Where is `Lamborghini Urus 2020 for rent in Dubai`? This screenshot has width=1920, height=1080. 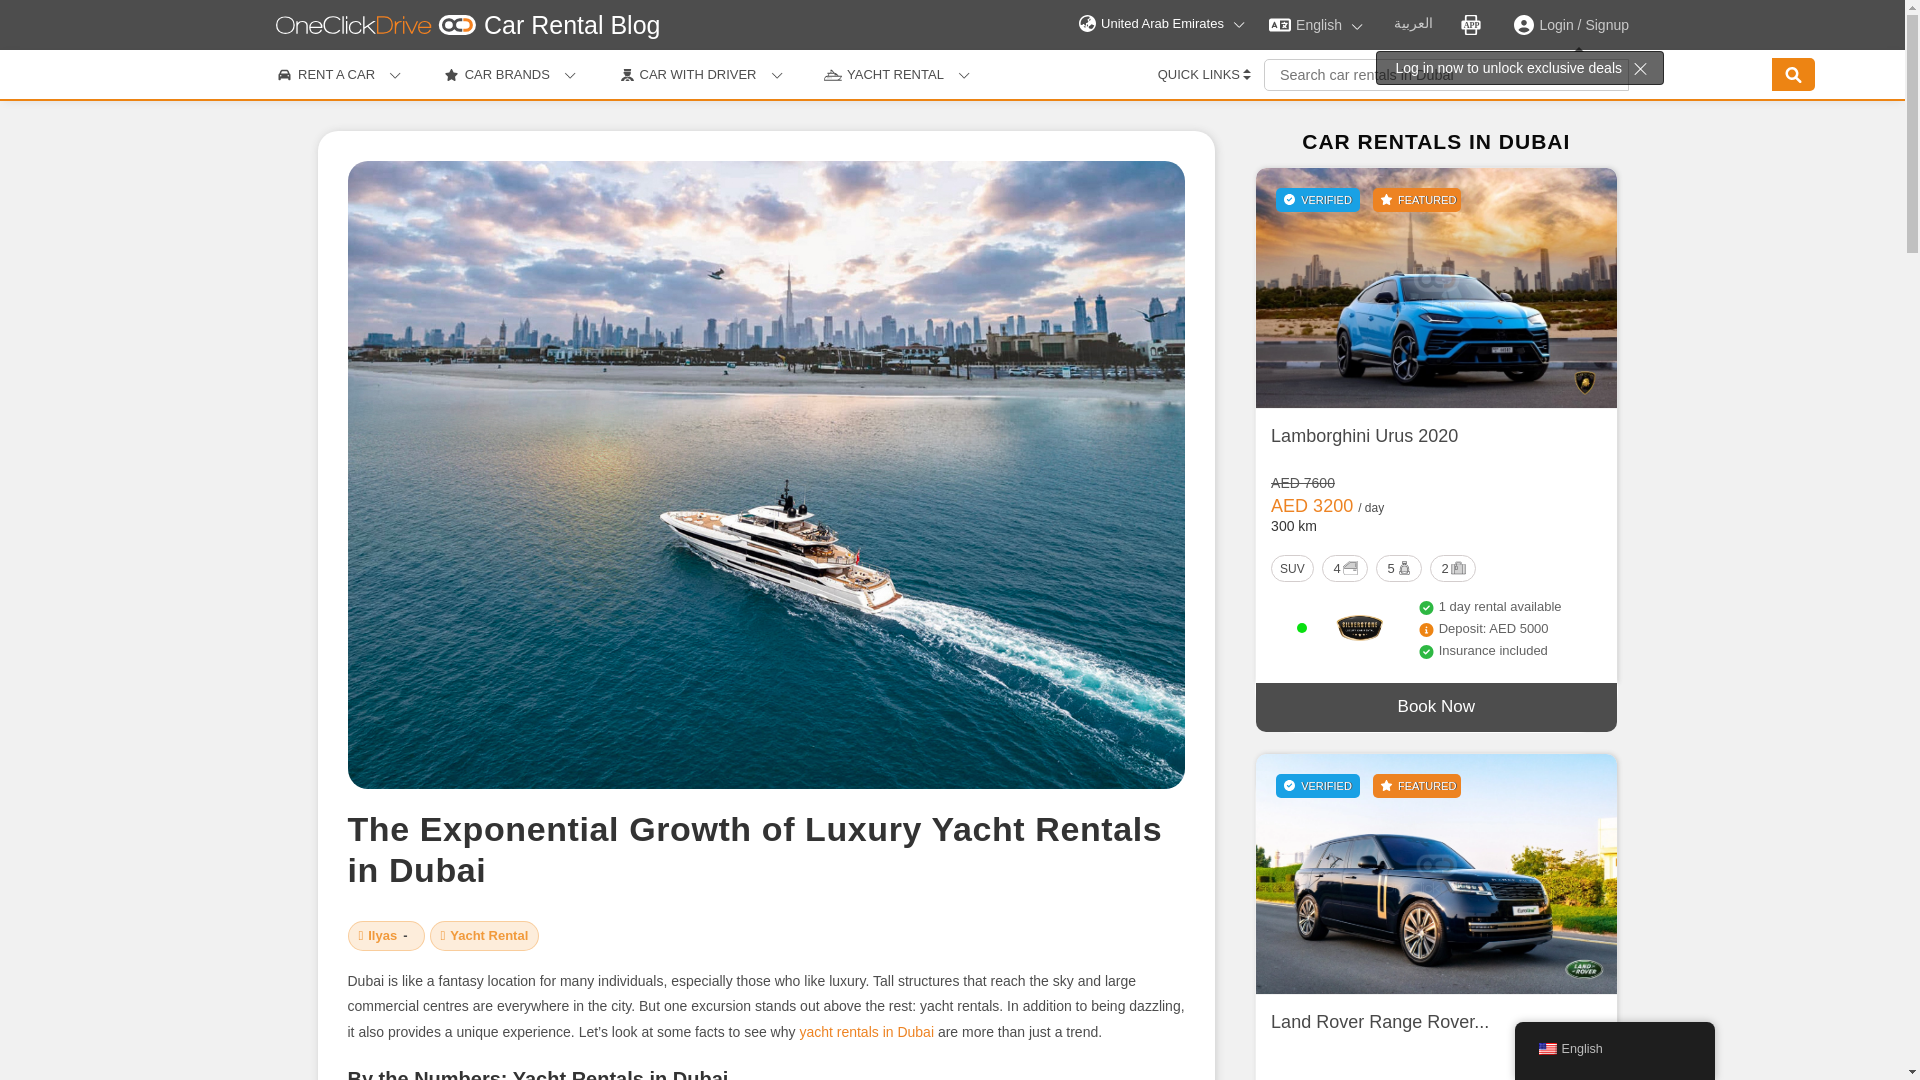
Lamborghini Urus 2020 for rent in Dubai is located at coordinates (1436, 288).